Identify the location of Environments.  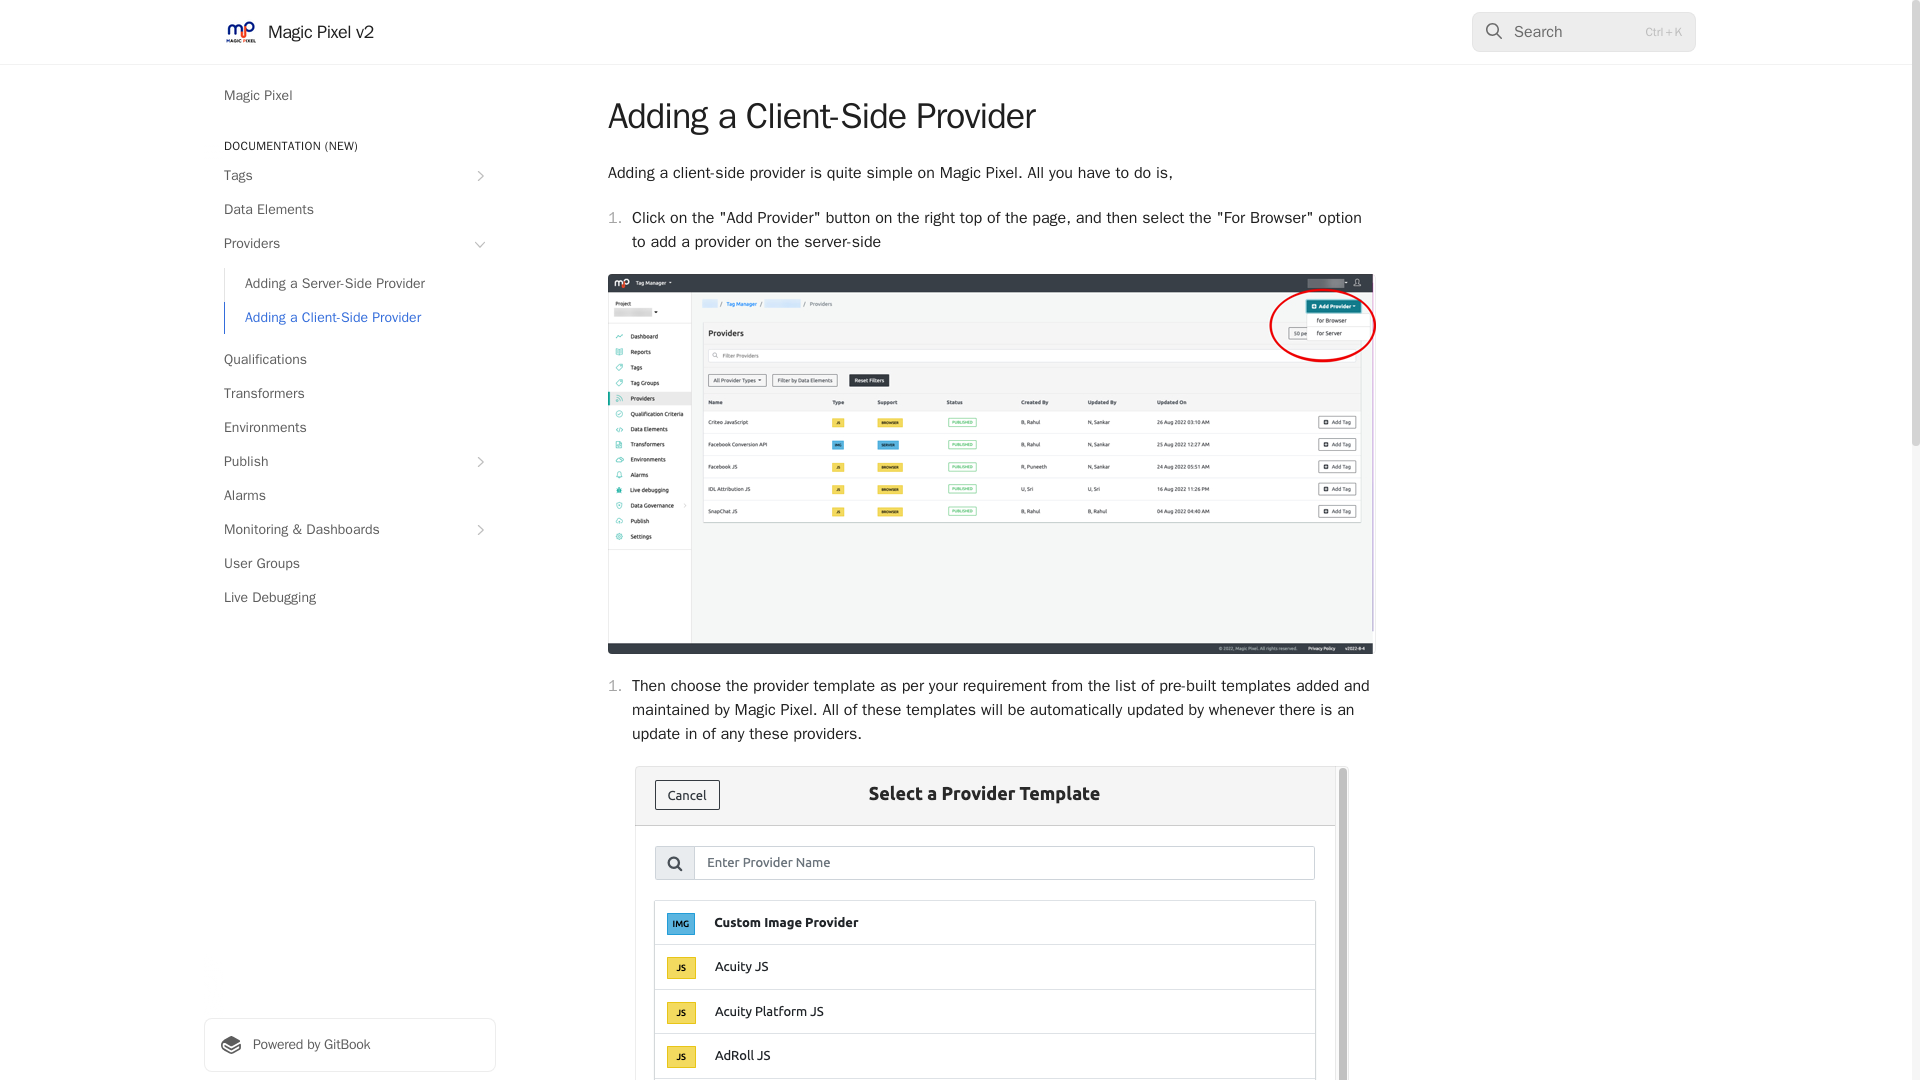
(349, 427).